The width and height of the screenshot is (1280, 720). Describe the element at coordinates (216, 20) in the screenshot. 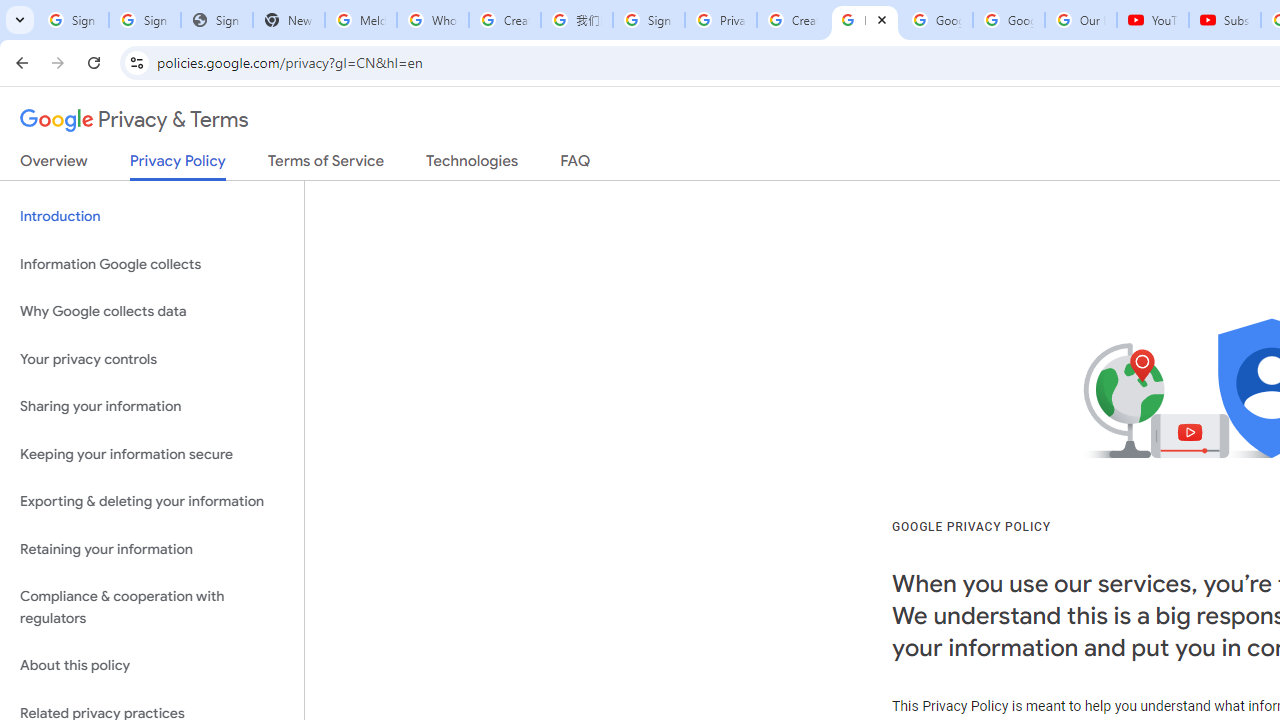

I see `Sign In - USA TODAY` at that location.